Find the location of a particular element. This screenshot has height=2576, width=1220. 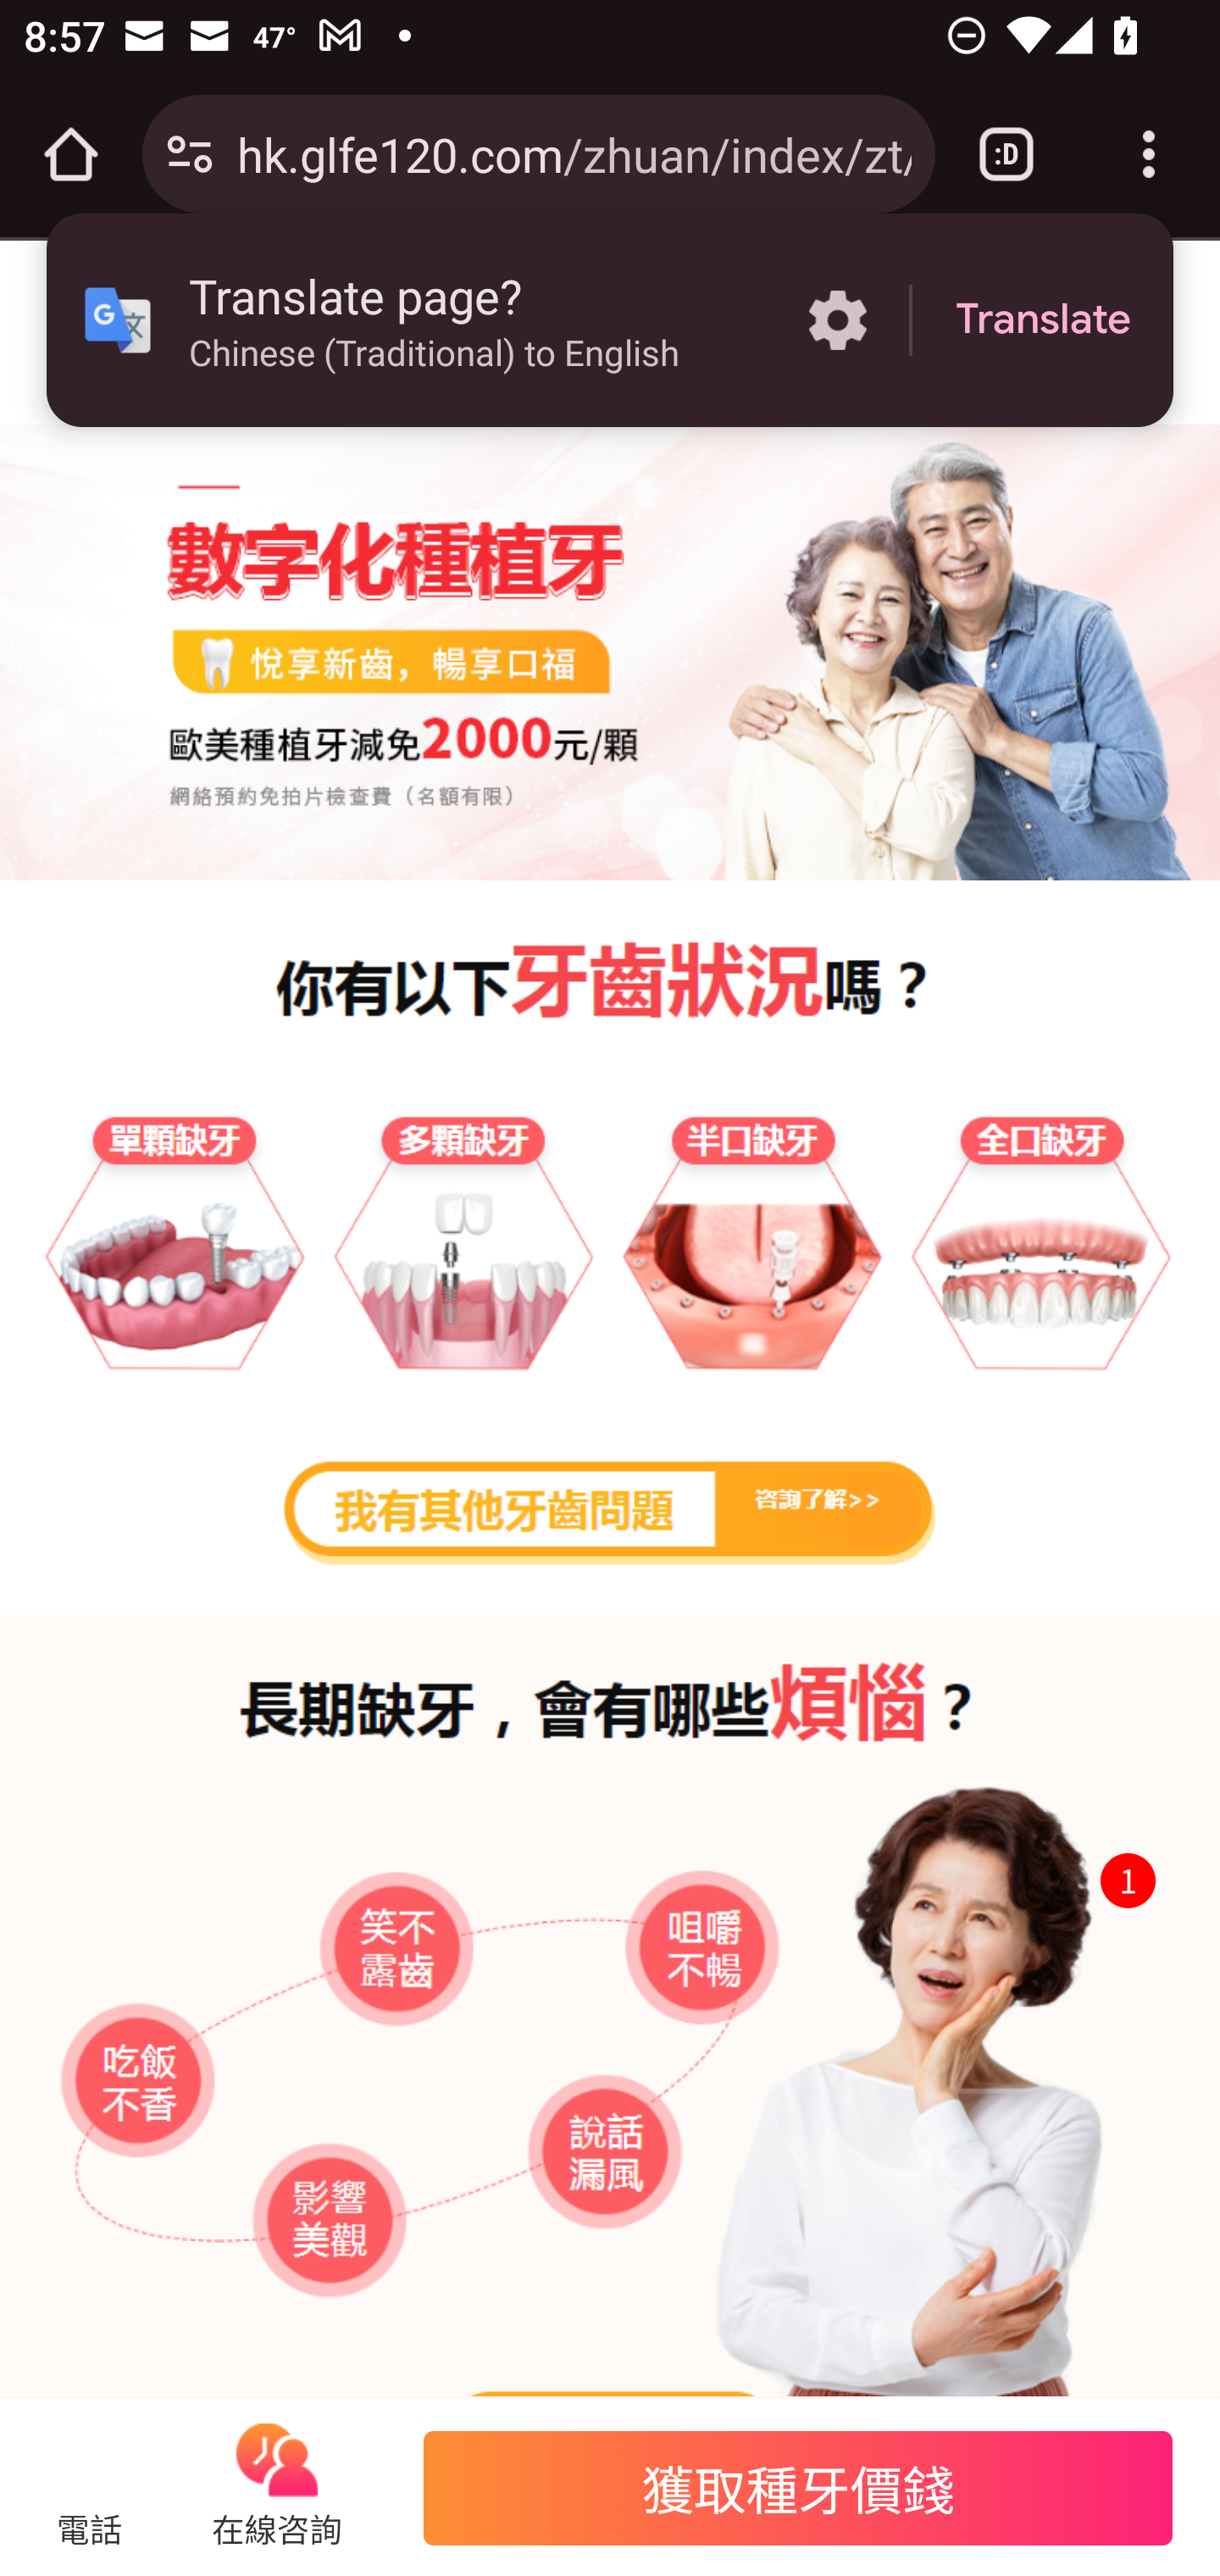

Customize and control Google Chrome is located at coordinates (1149, 154).